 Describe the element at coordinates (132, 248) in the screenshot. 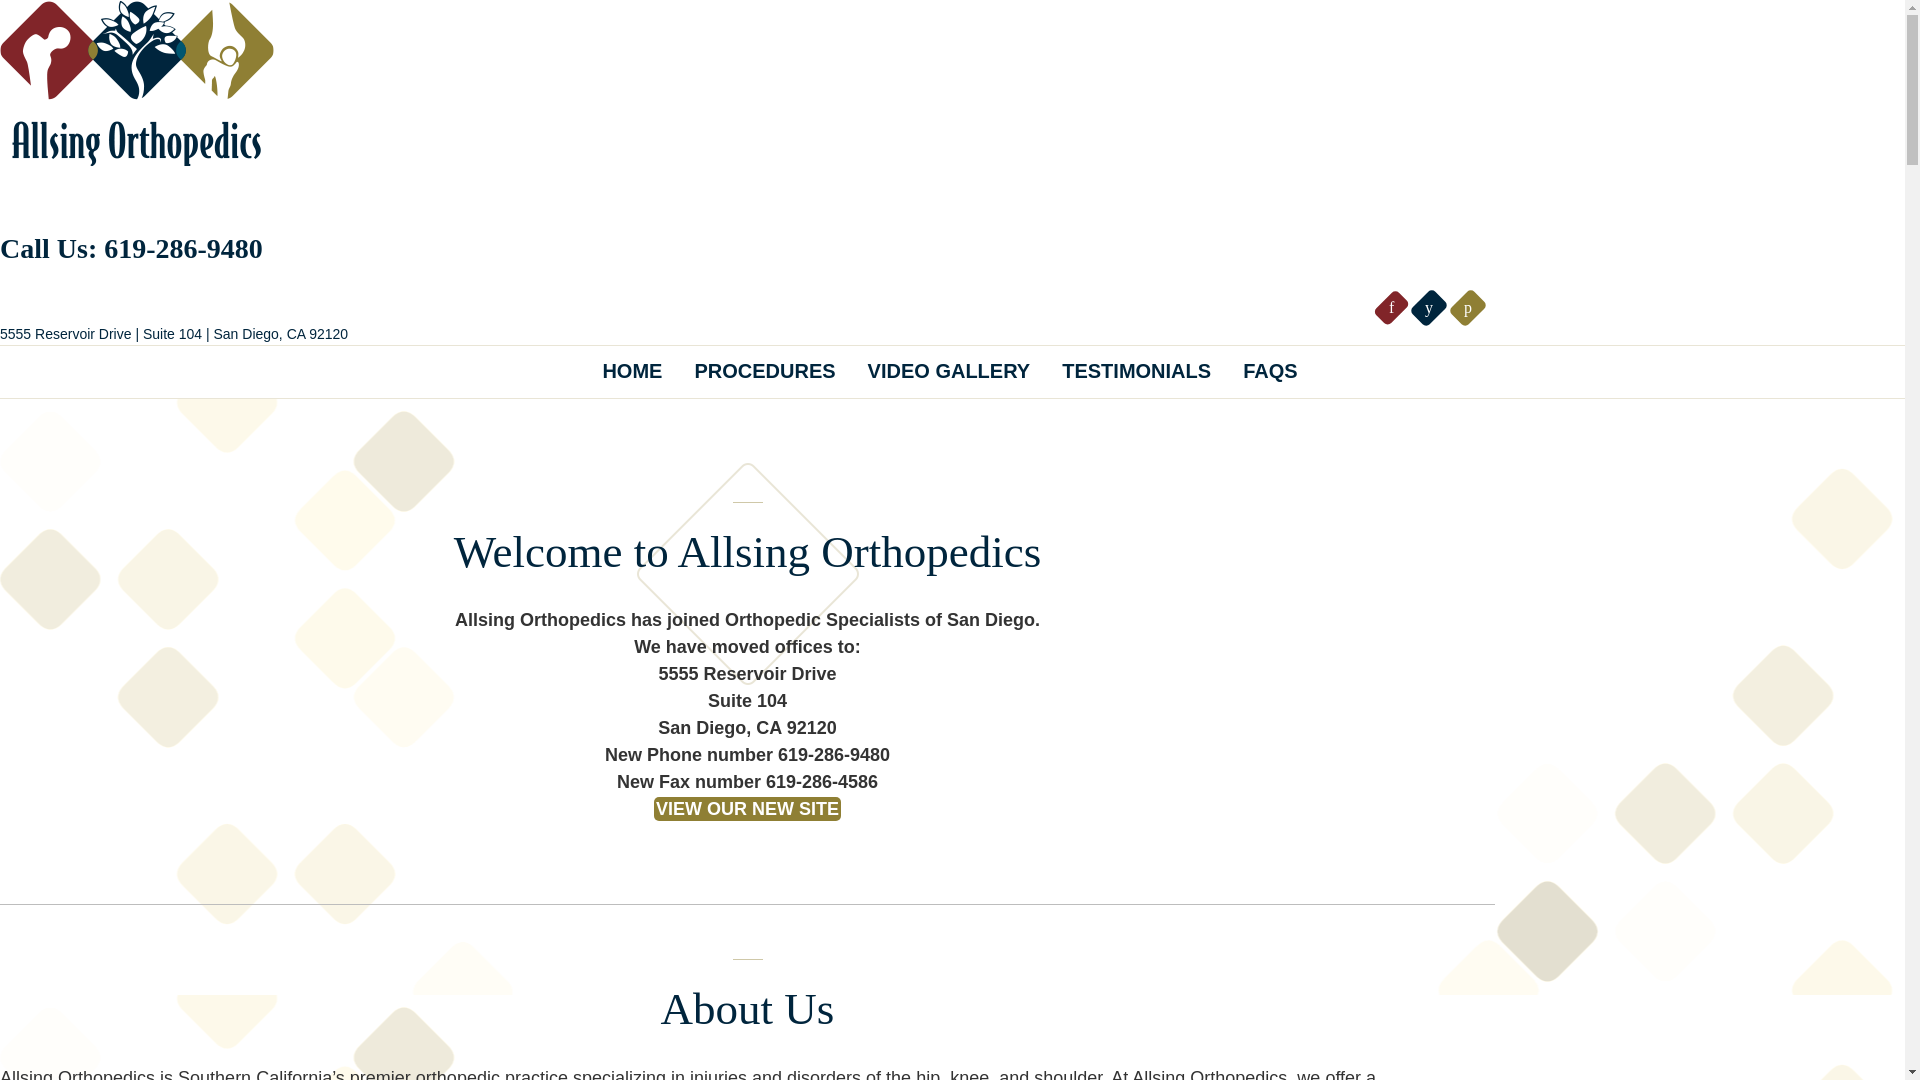

I see `Call Us: 619-286-9480` at that location.